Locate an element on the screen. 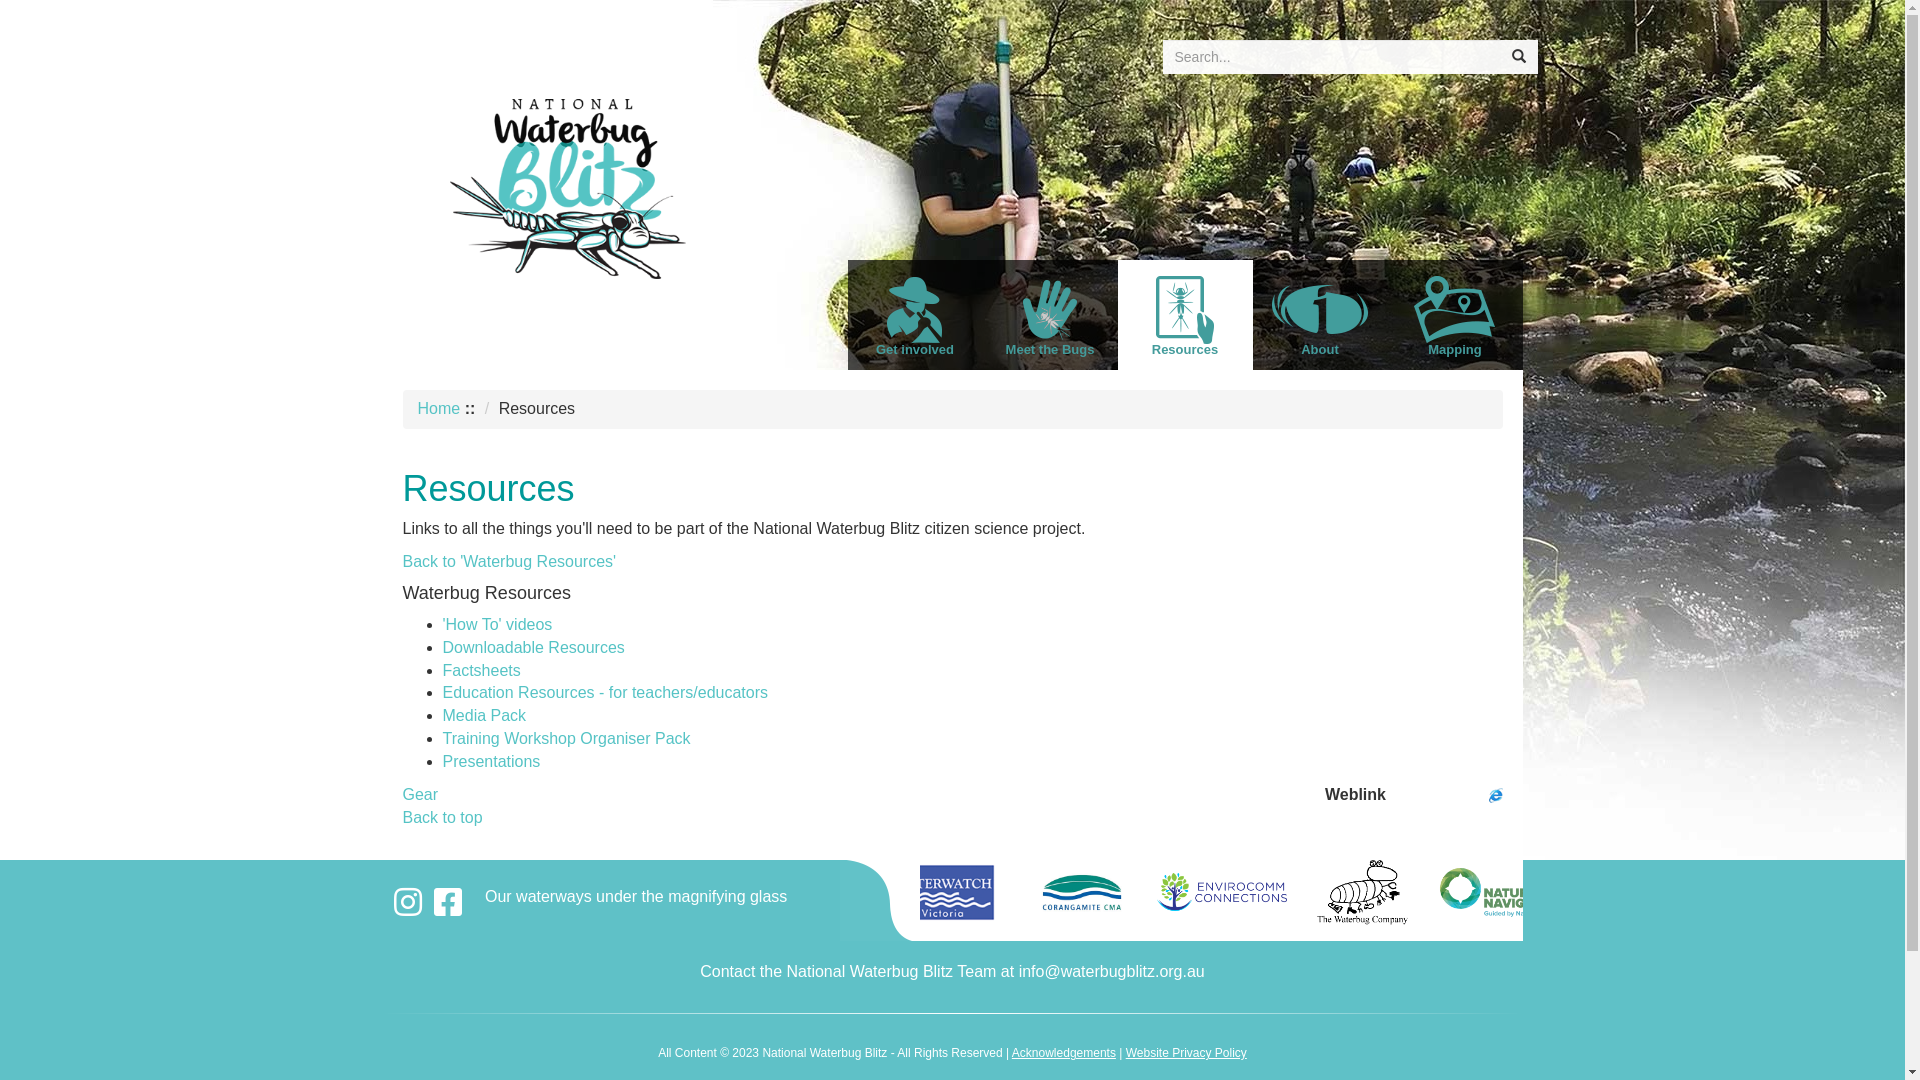 The width and height of the screenshot is (1920, 1080). Home is located at coordinates (440, 408).